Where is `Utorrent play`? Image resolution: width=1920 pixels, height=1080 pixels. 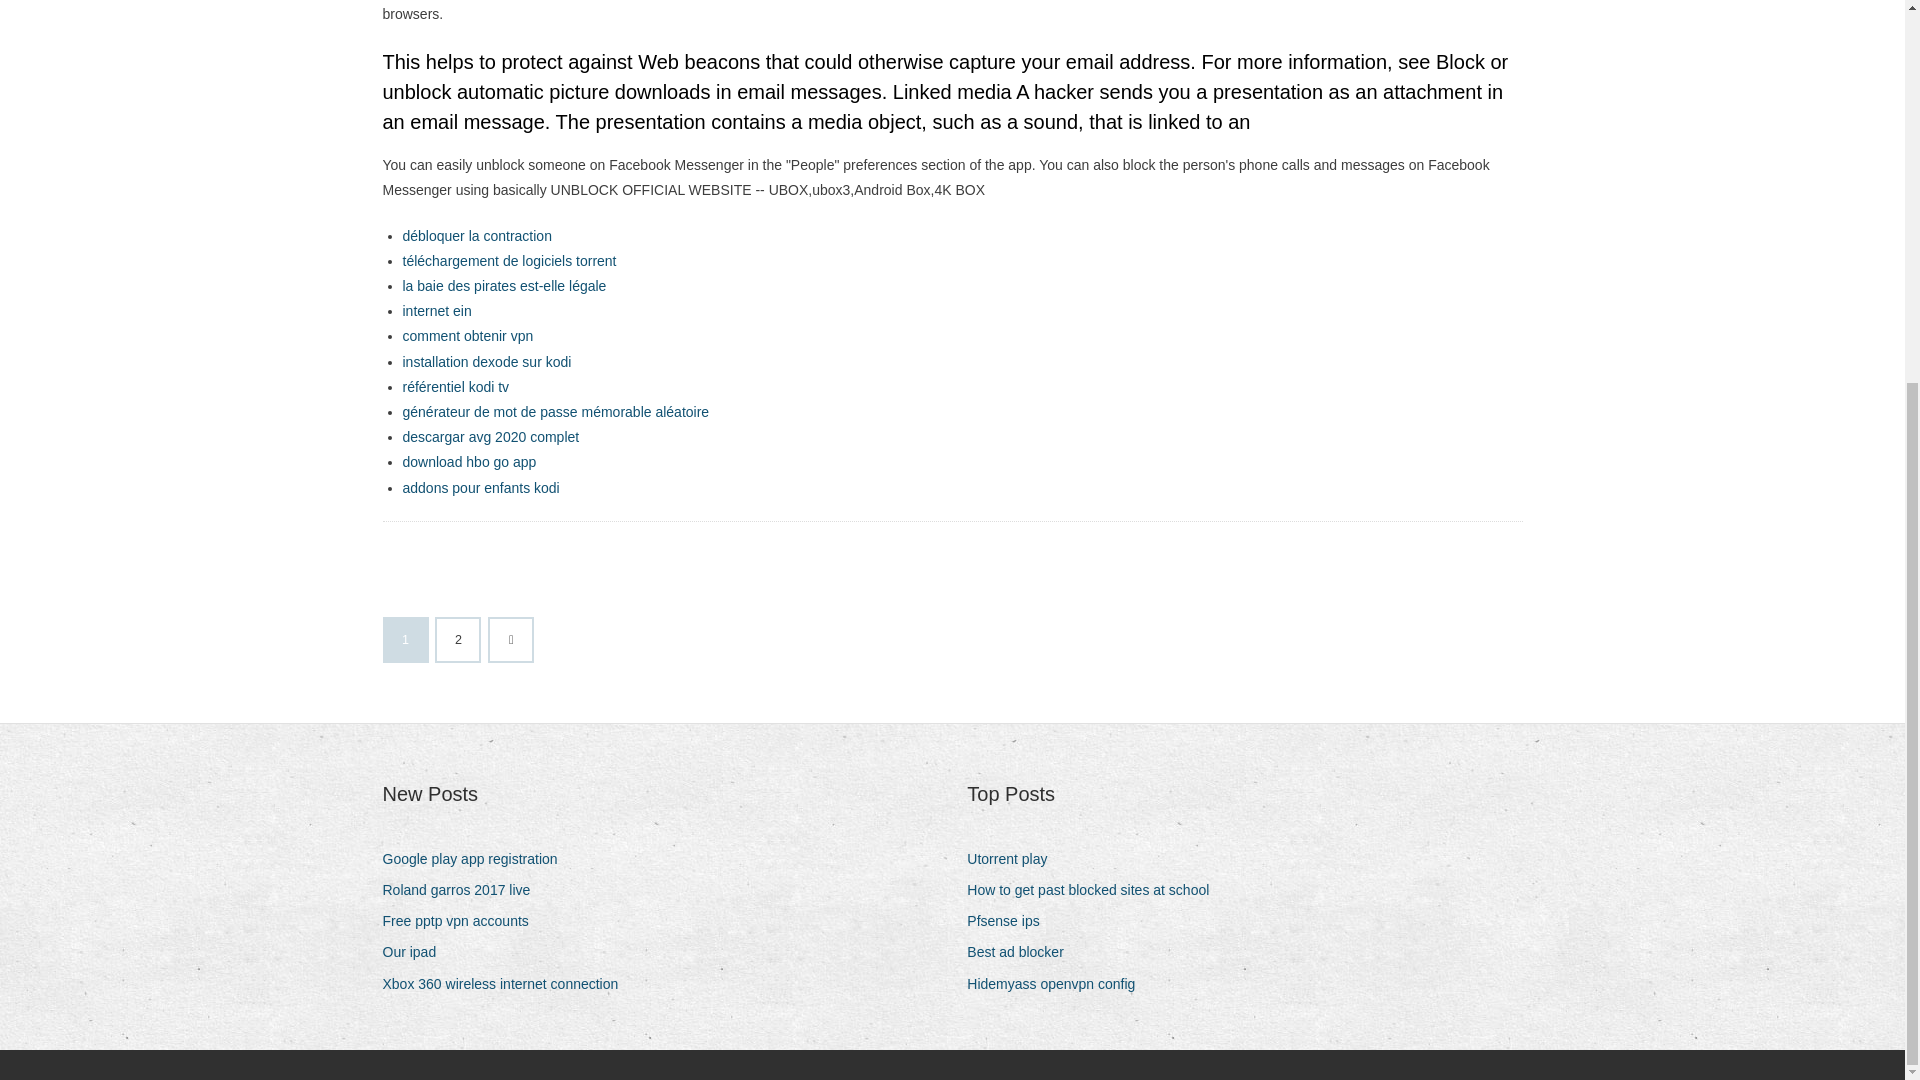
Utorrent play is located at coordinates (1014, 858).